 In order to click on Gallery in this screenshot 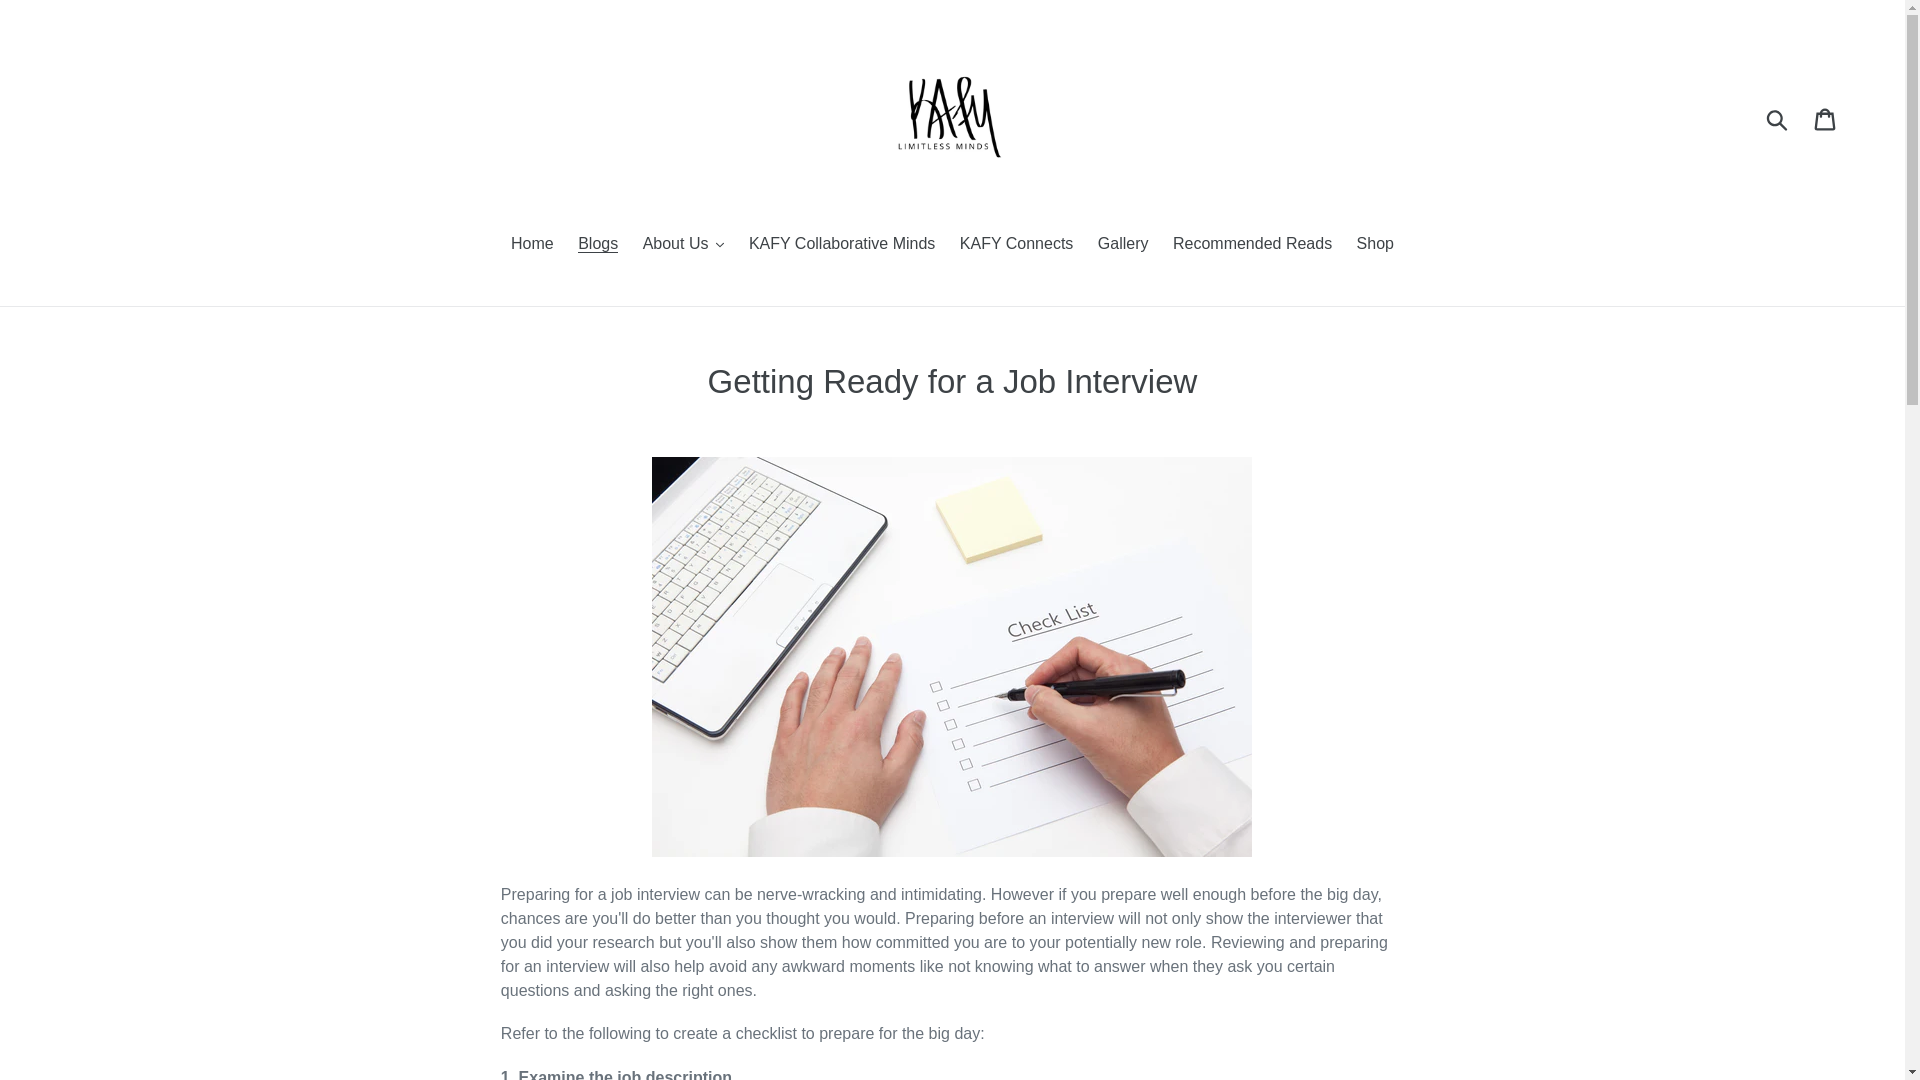, I will do `click(1124, 246)`.